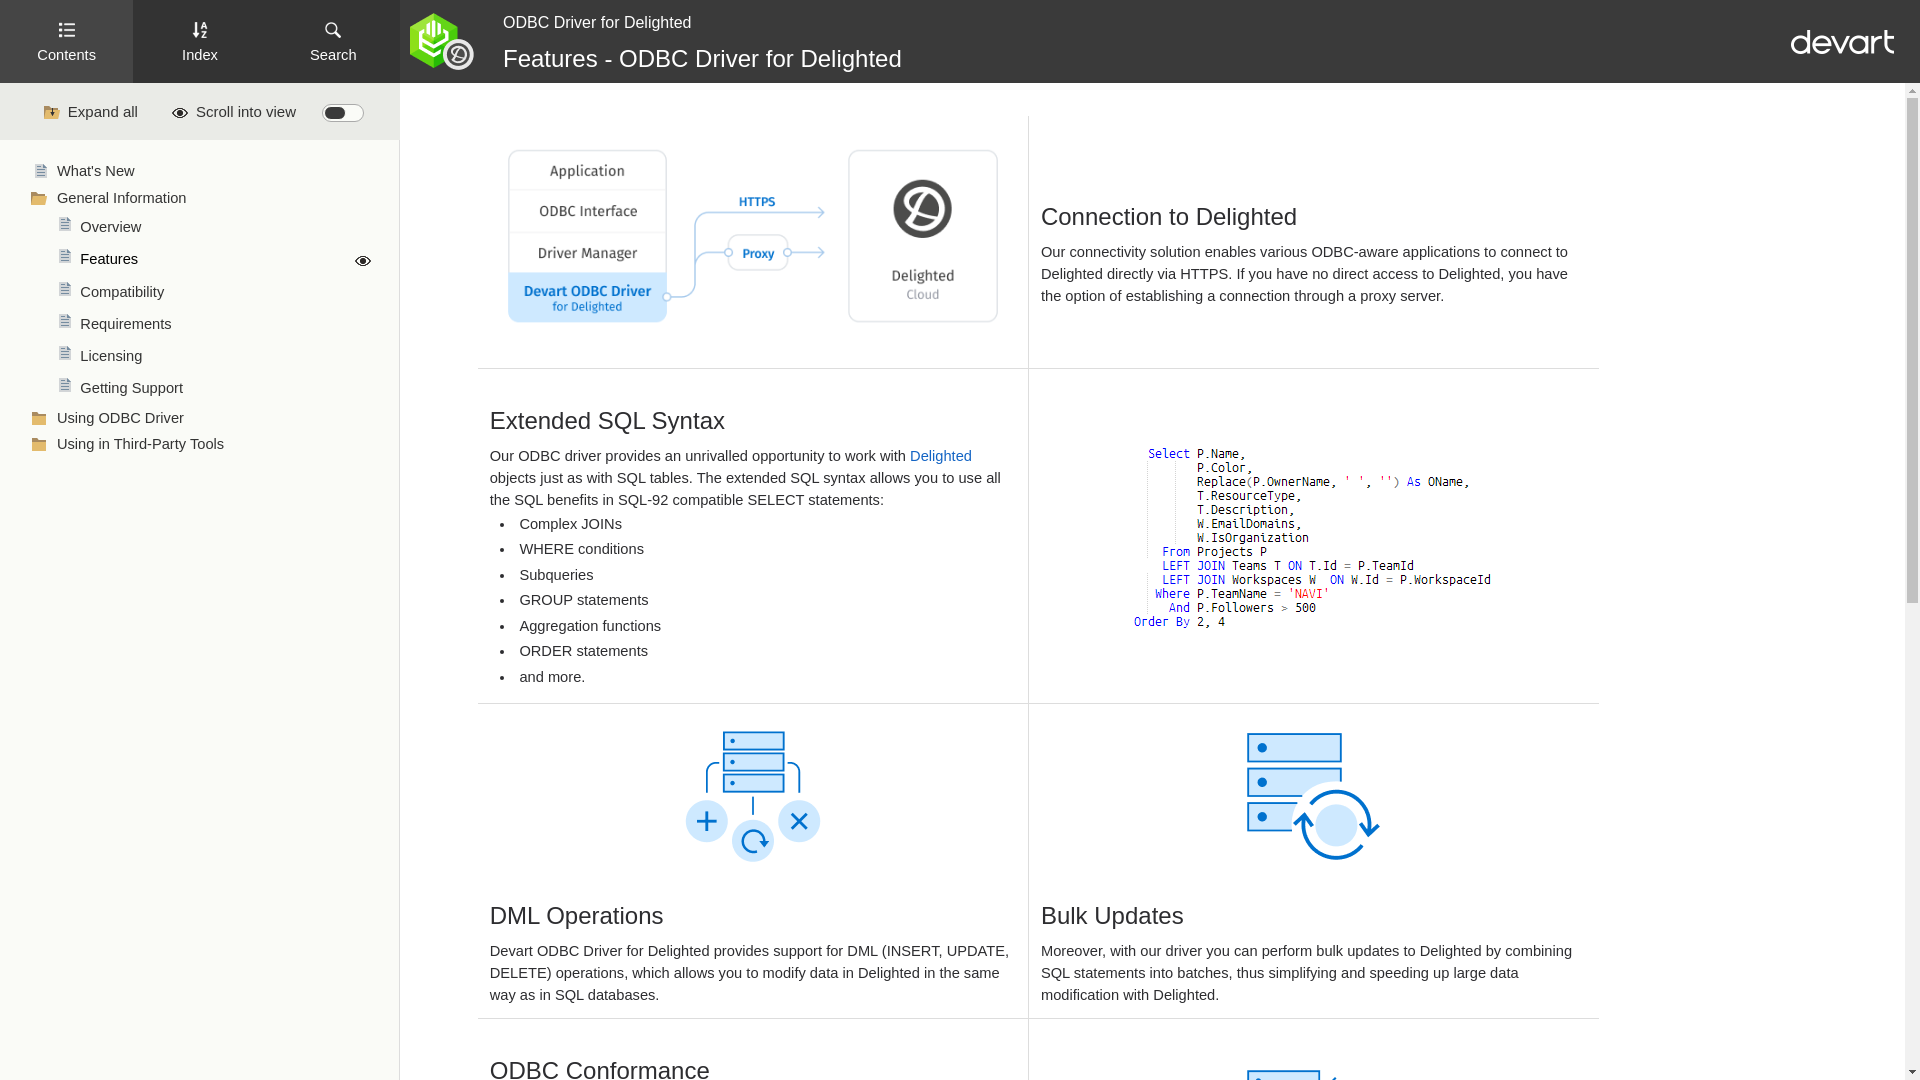 This screenshot has height=1080, width=1920. I want to click on General Information, so click(216, 199).